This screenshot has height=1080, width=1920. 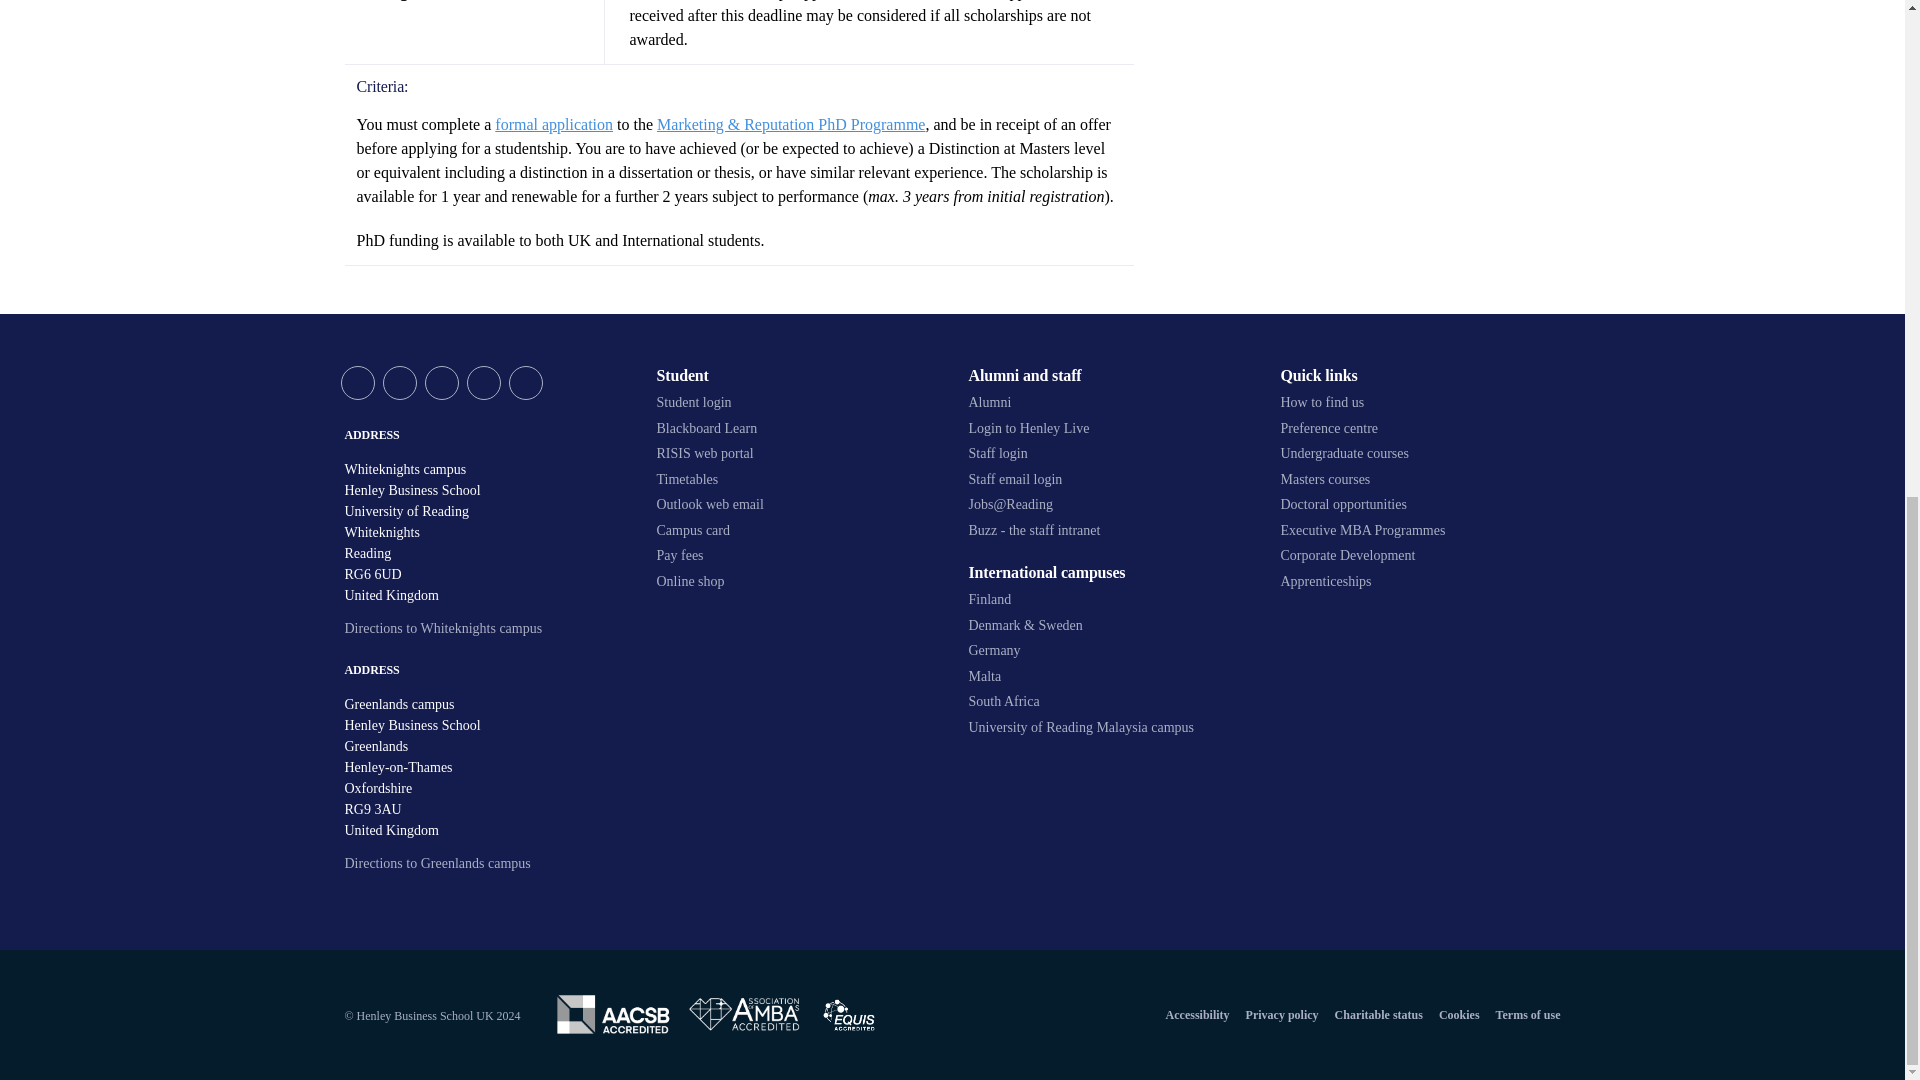 I want to click on formal application, so click(x=554, y=124).